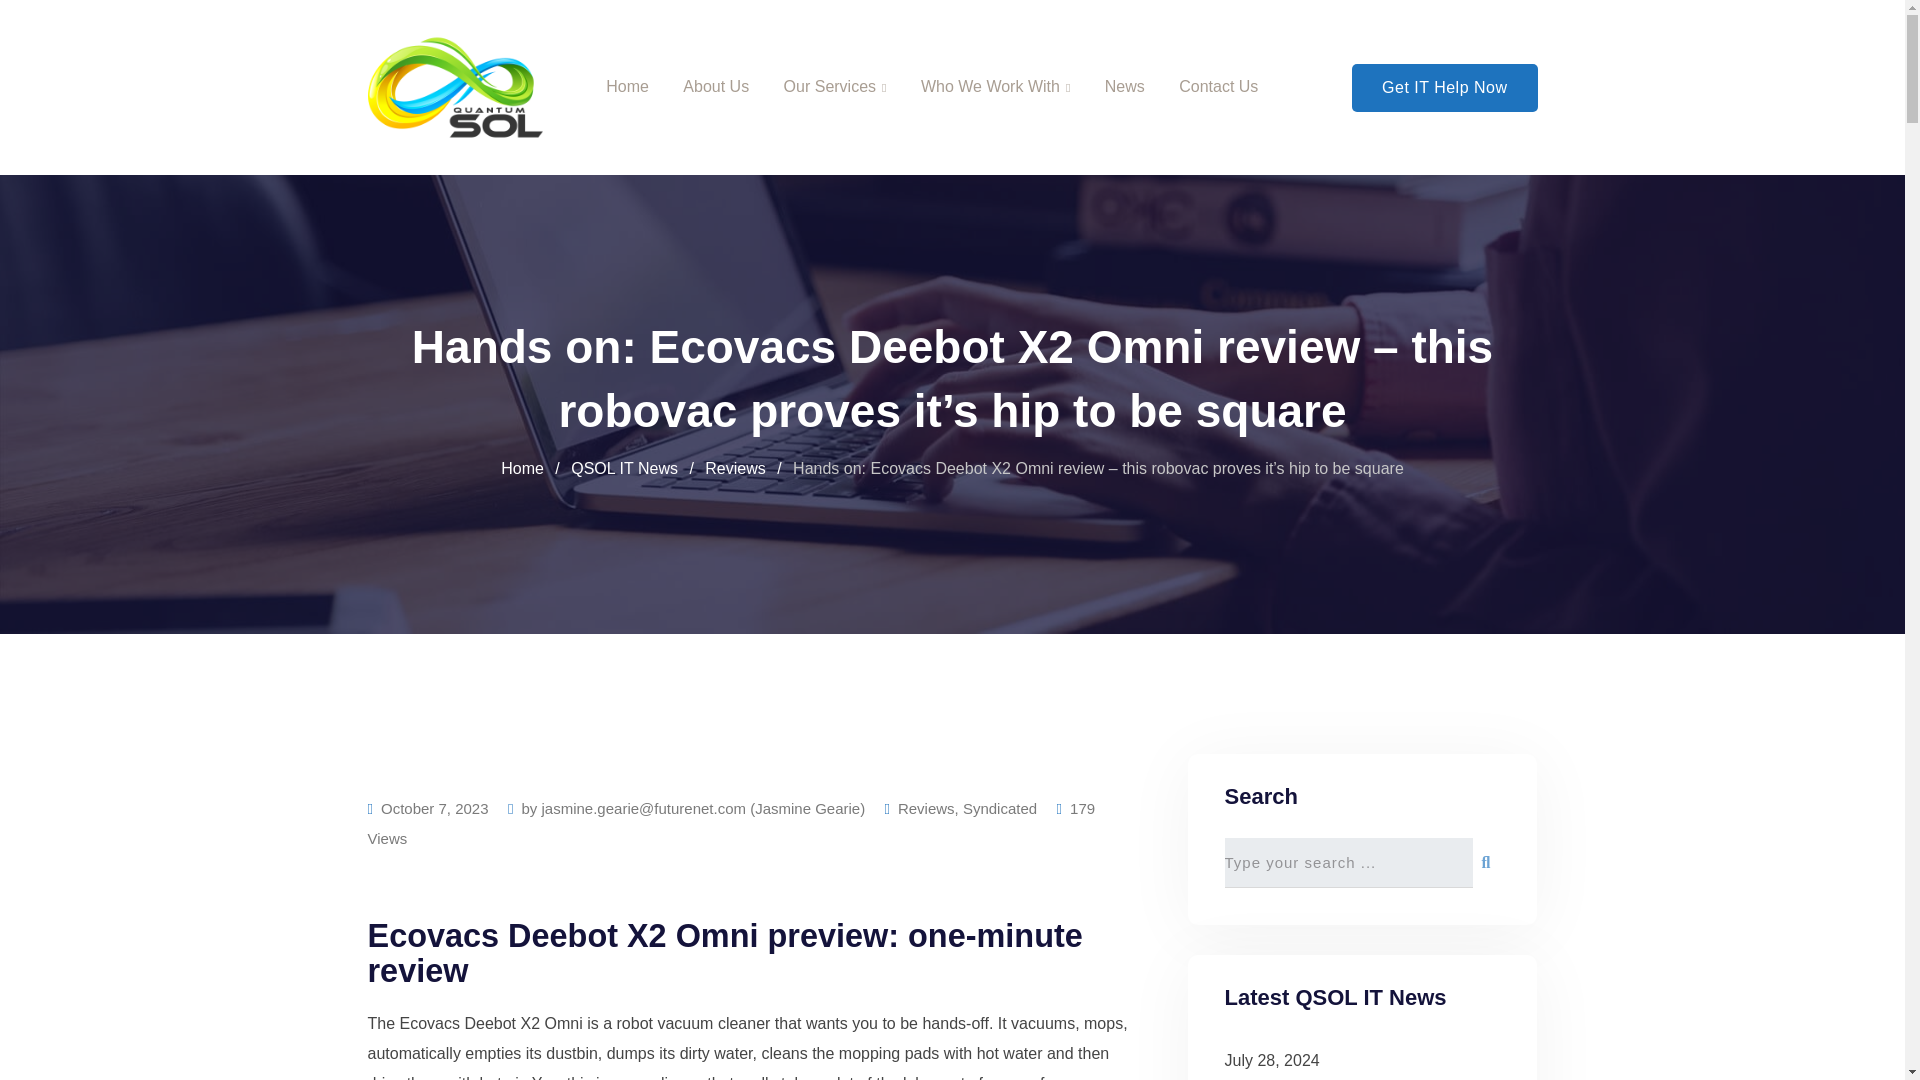 The width and height of the screenshot is (1920, 1080). What do you see at coordinates (522, 468) in the screenshot?
I see `Home` at bounding box center [522, 468].